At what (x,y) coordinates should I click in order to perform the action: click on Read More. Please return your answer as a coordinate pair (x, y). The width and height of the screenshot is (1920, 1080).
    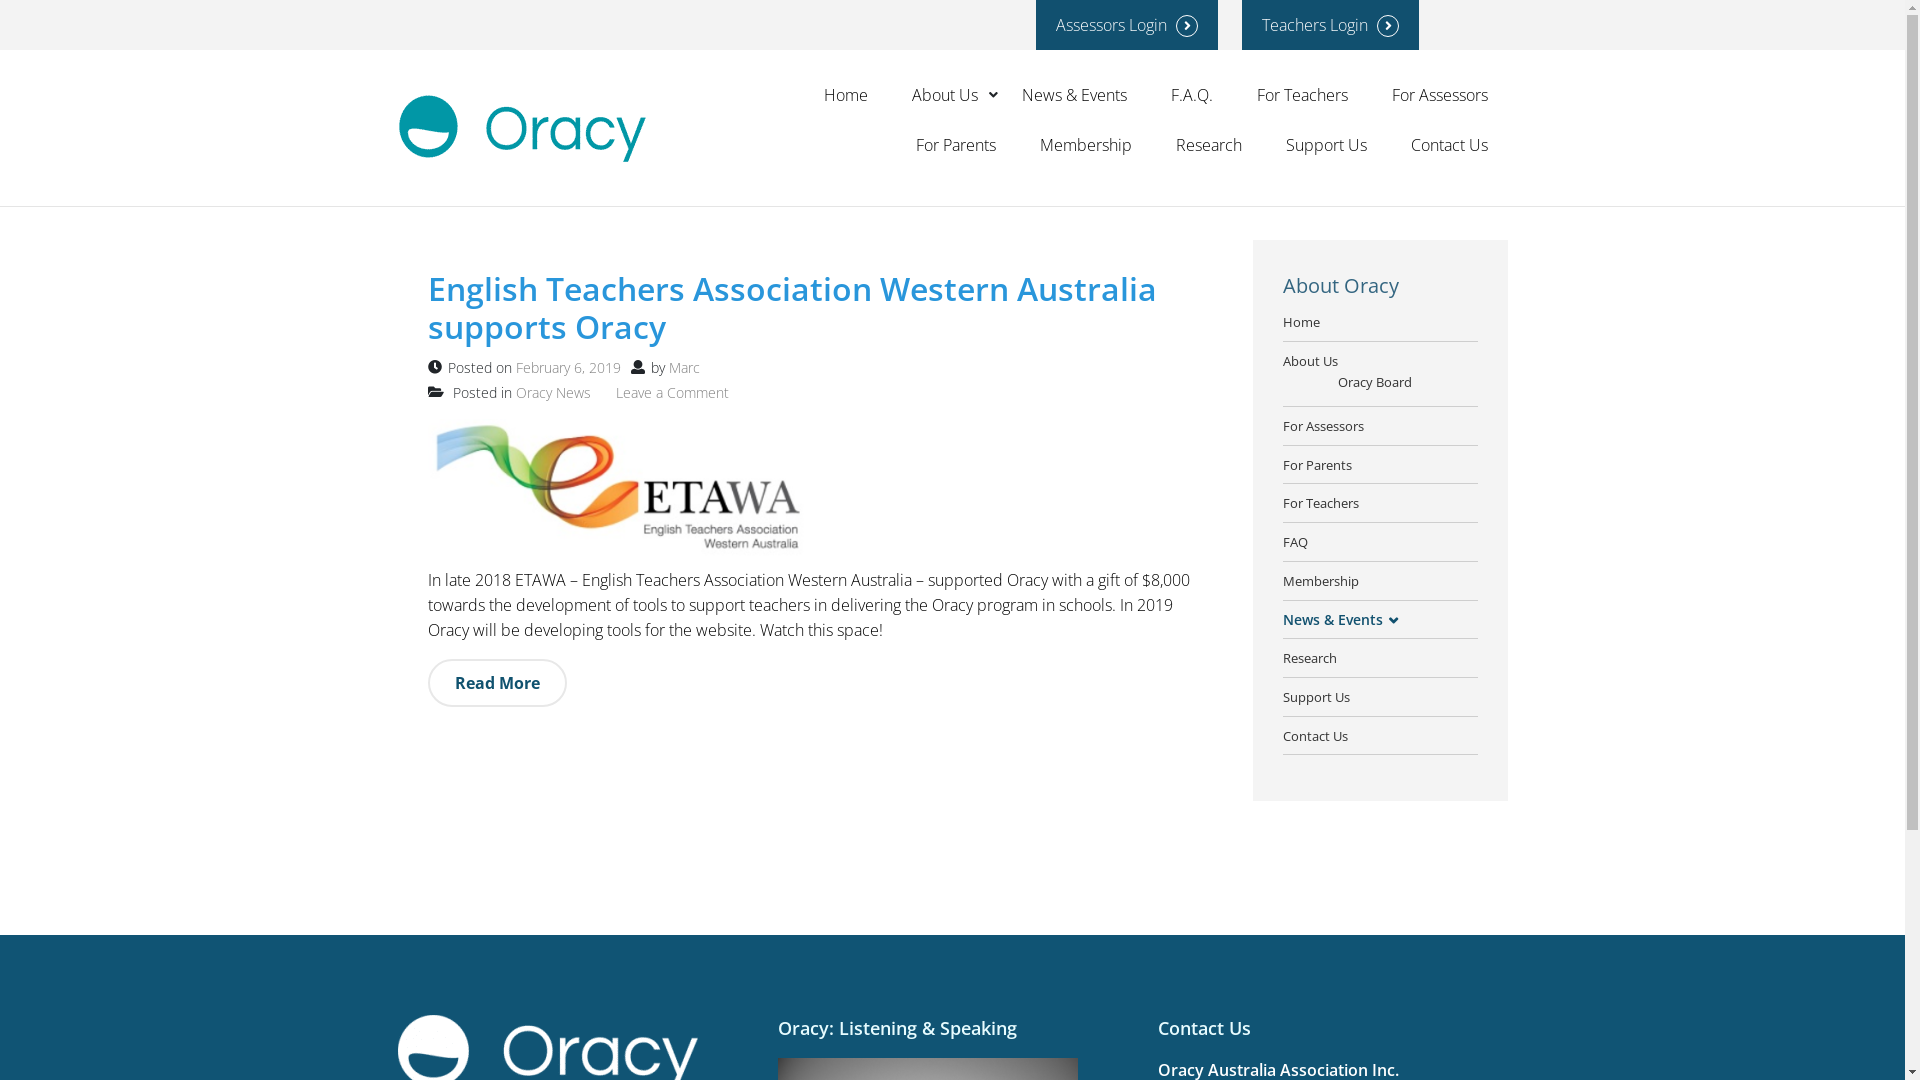
    Looking at the image, I should click on (498, 683).